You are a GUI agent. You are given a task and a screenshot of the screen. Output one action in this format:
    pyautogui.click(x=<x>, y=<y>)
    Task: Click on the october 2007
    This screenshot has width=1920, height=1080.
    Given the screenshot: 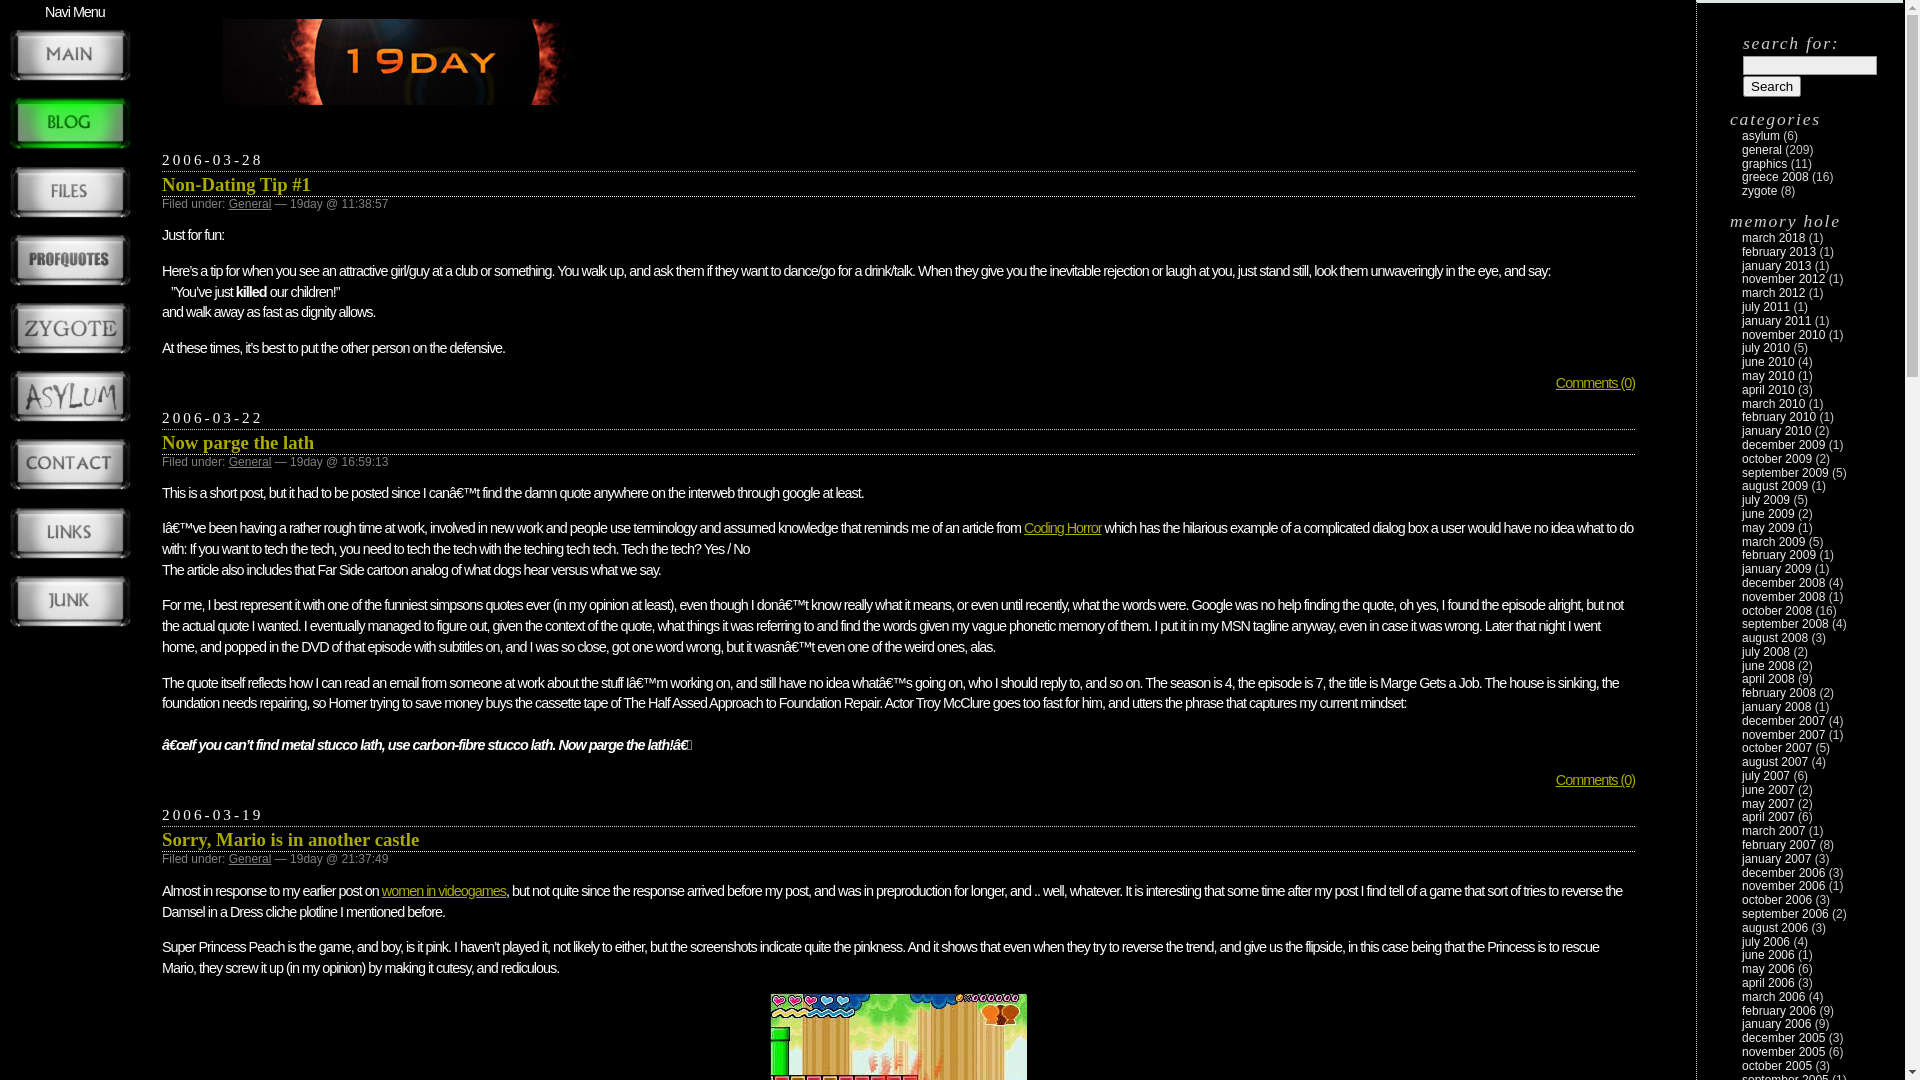 What is the action you would take?
    pyautogui.click(x=1777, y=748)
    